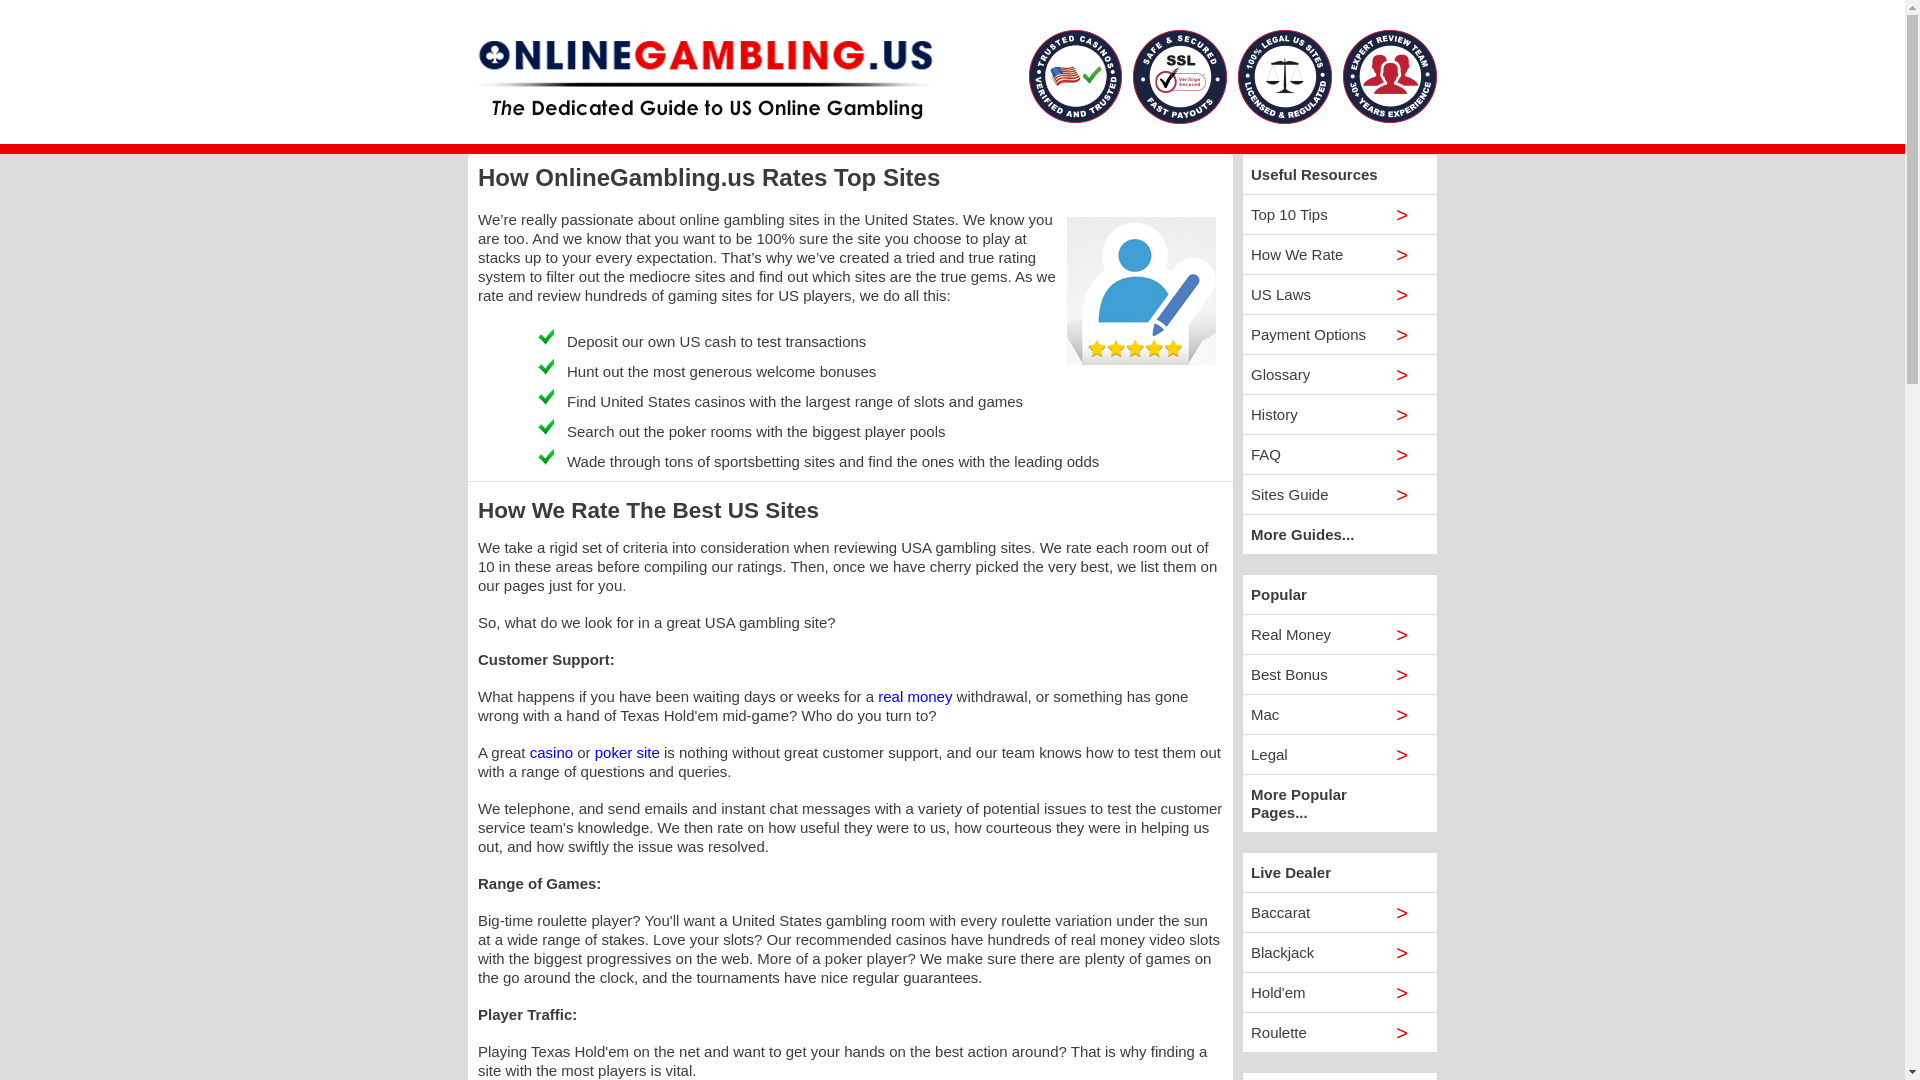 Image resolution: width=1920 pixels, height=1080 pixels. I want to click on Top 10 Tips, so click(1339, 214).